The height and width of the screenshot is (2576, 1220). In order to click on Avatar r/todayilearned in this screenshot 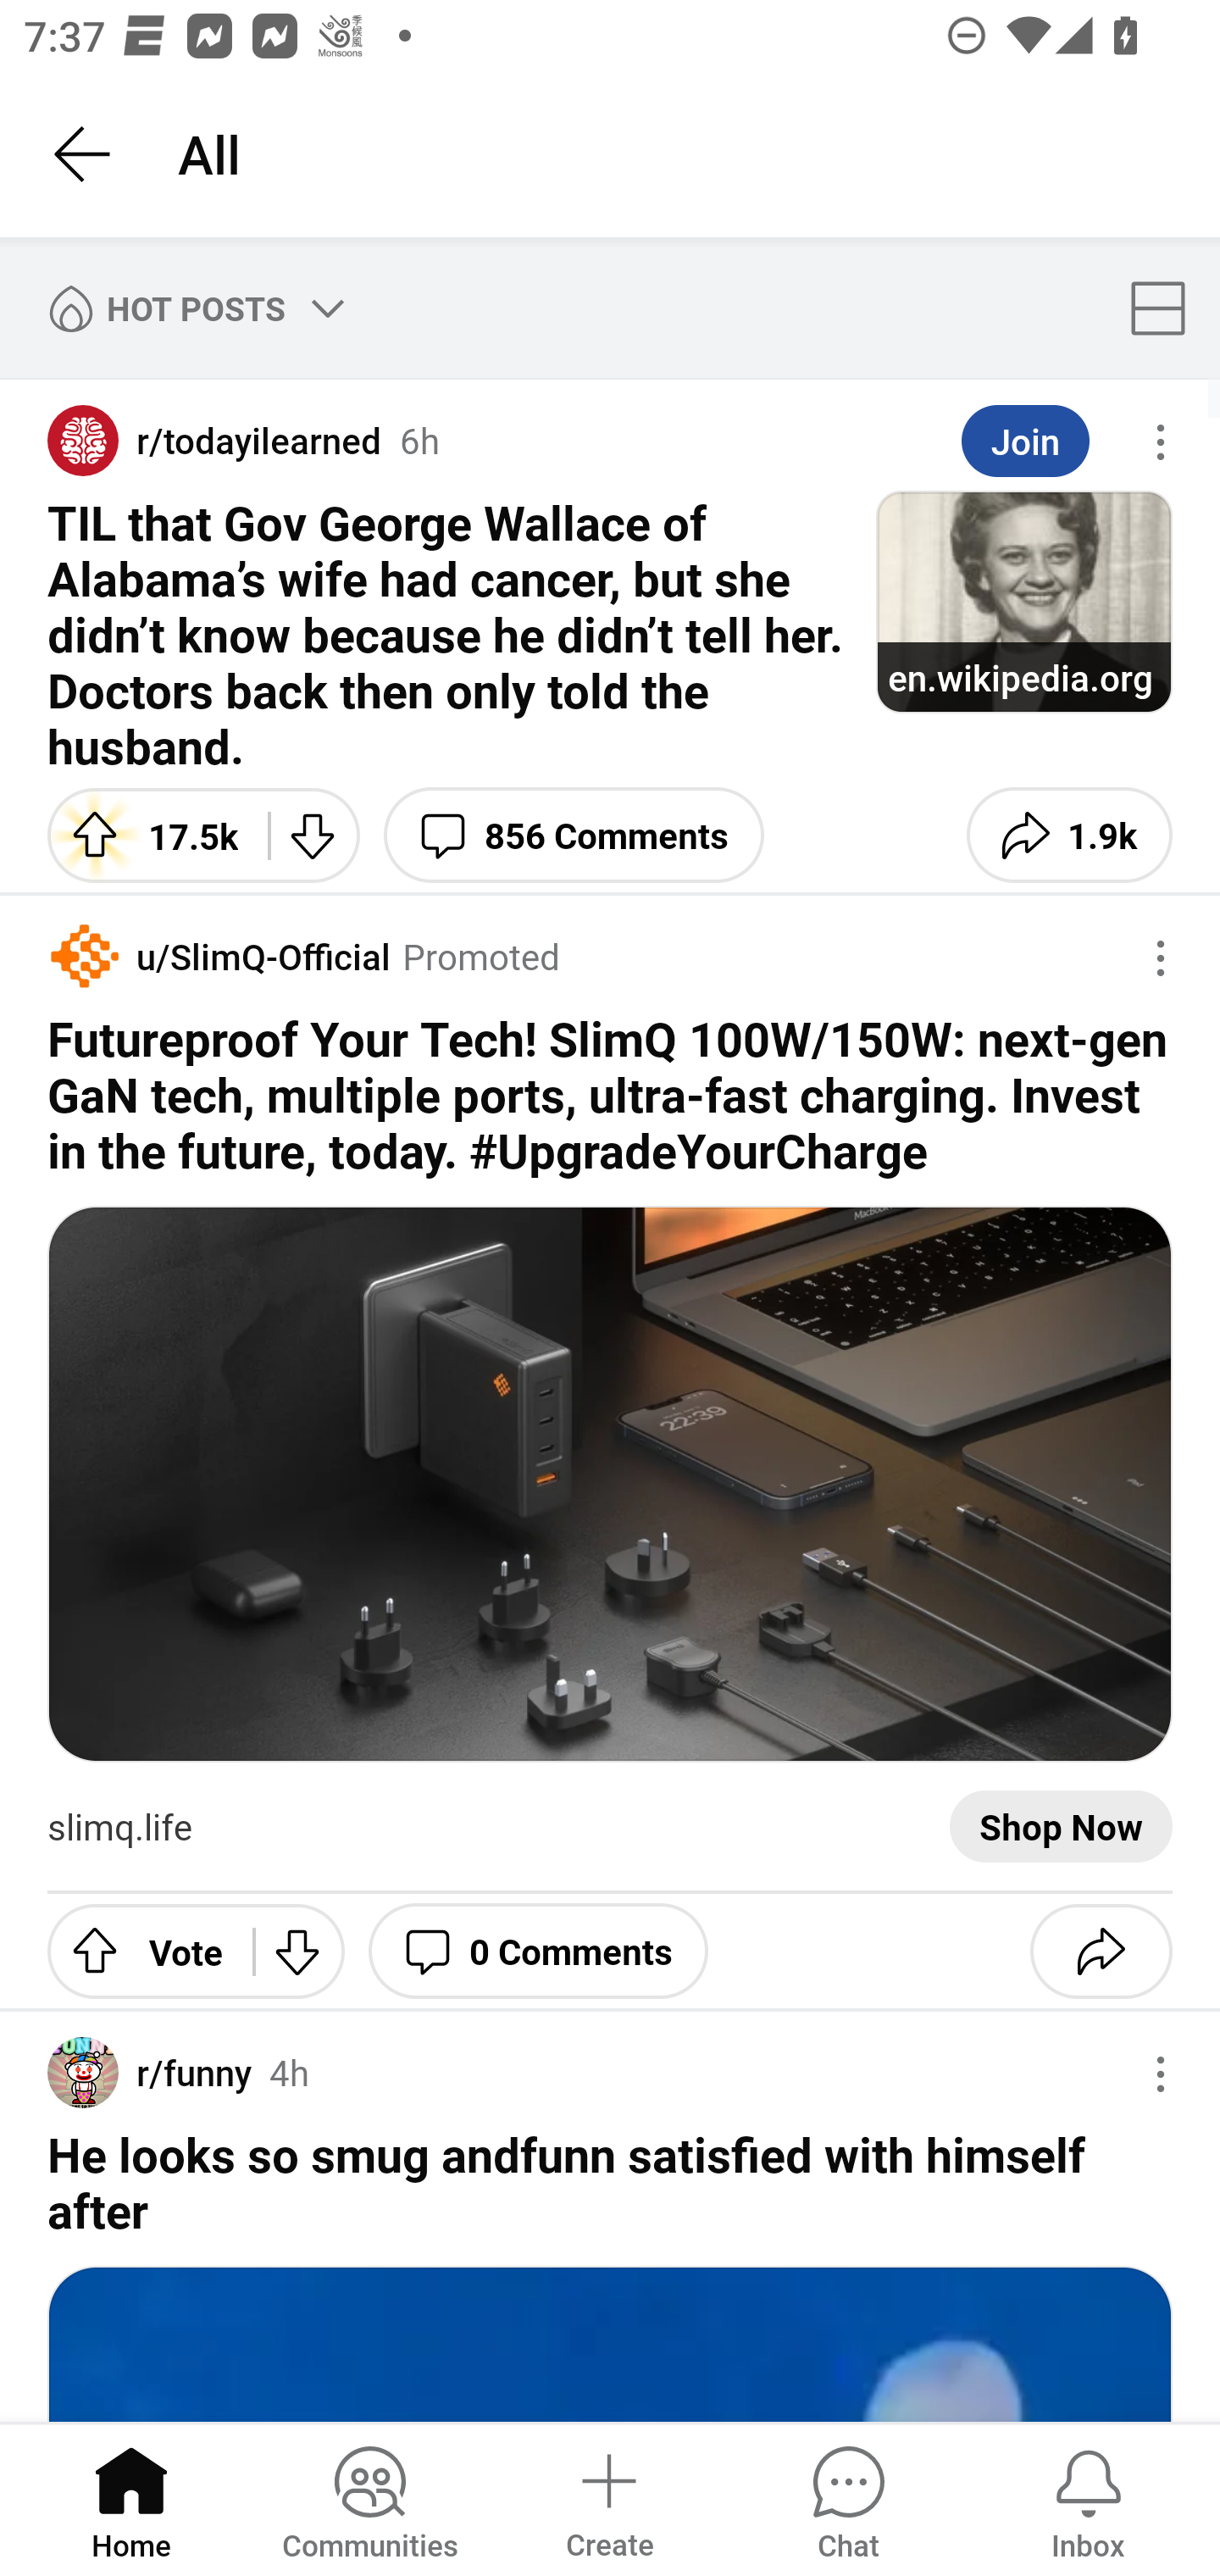, I will do `click(214, 441)`.